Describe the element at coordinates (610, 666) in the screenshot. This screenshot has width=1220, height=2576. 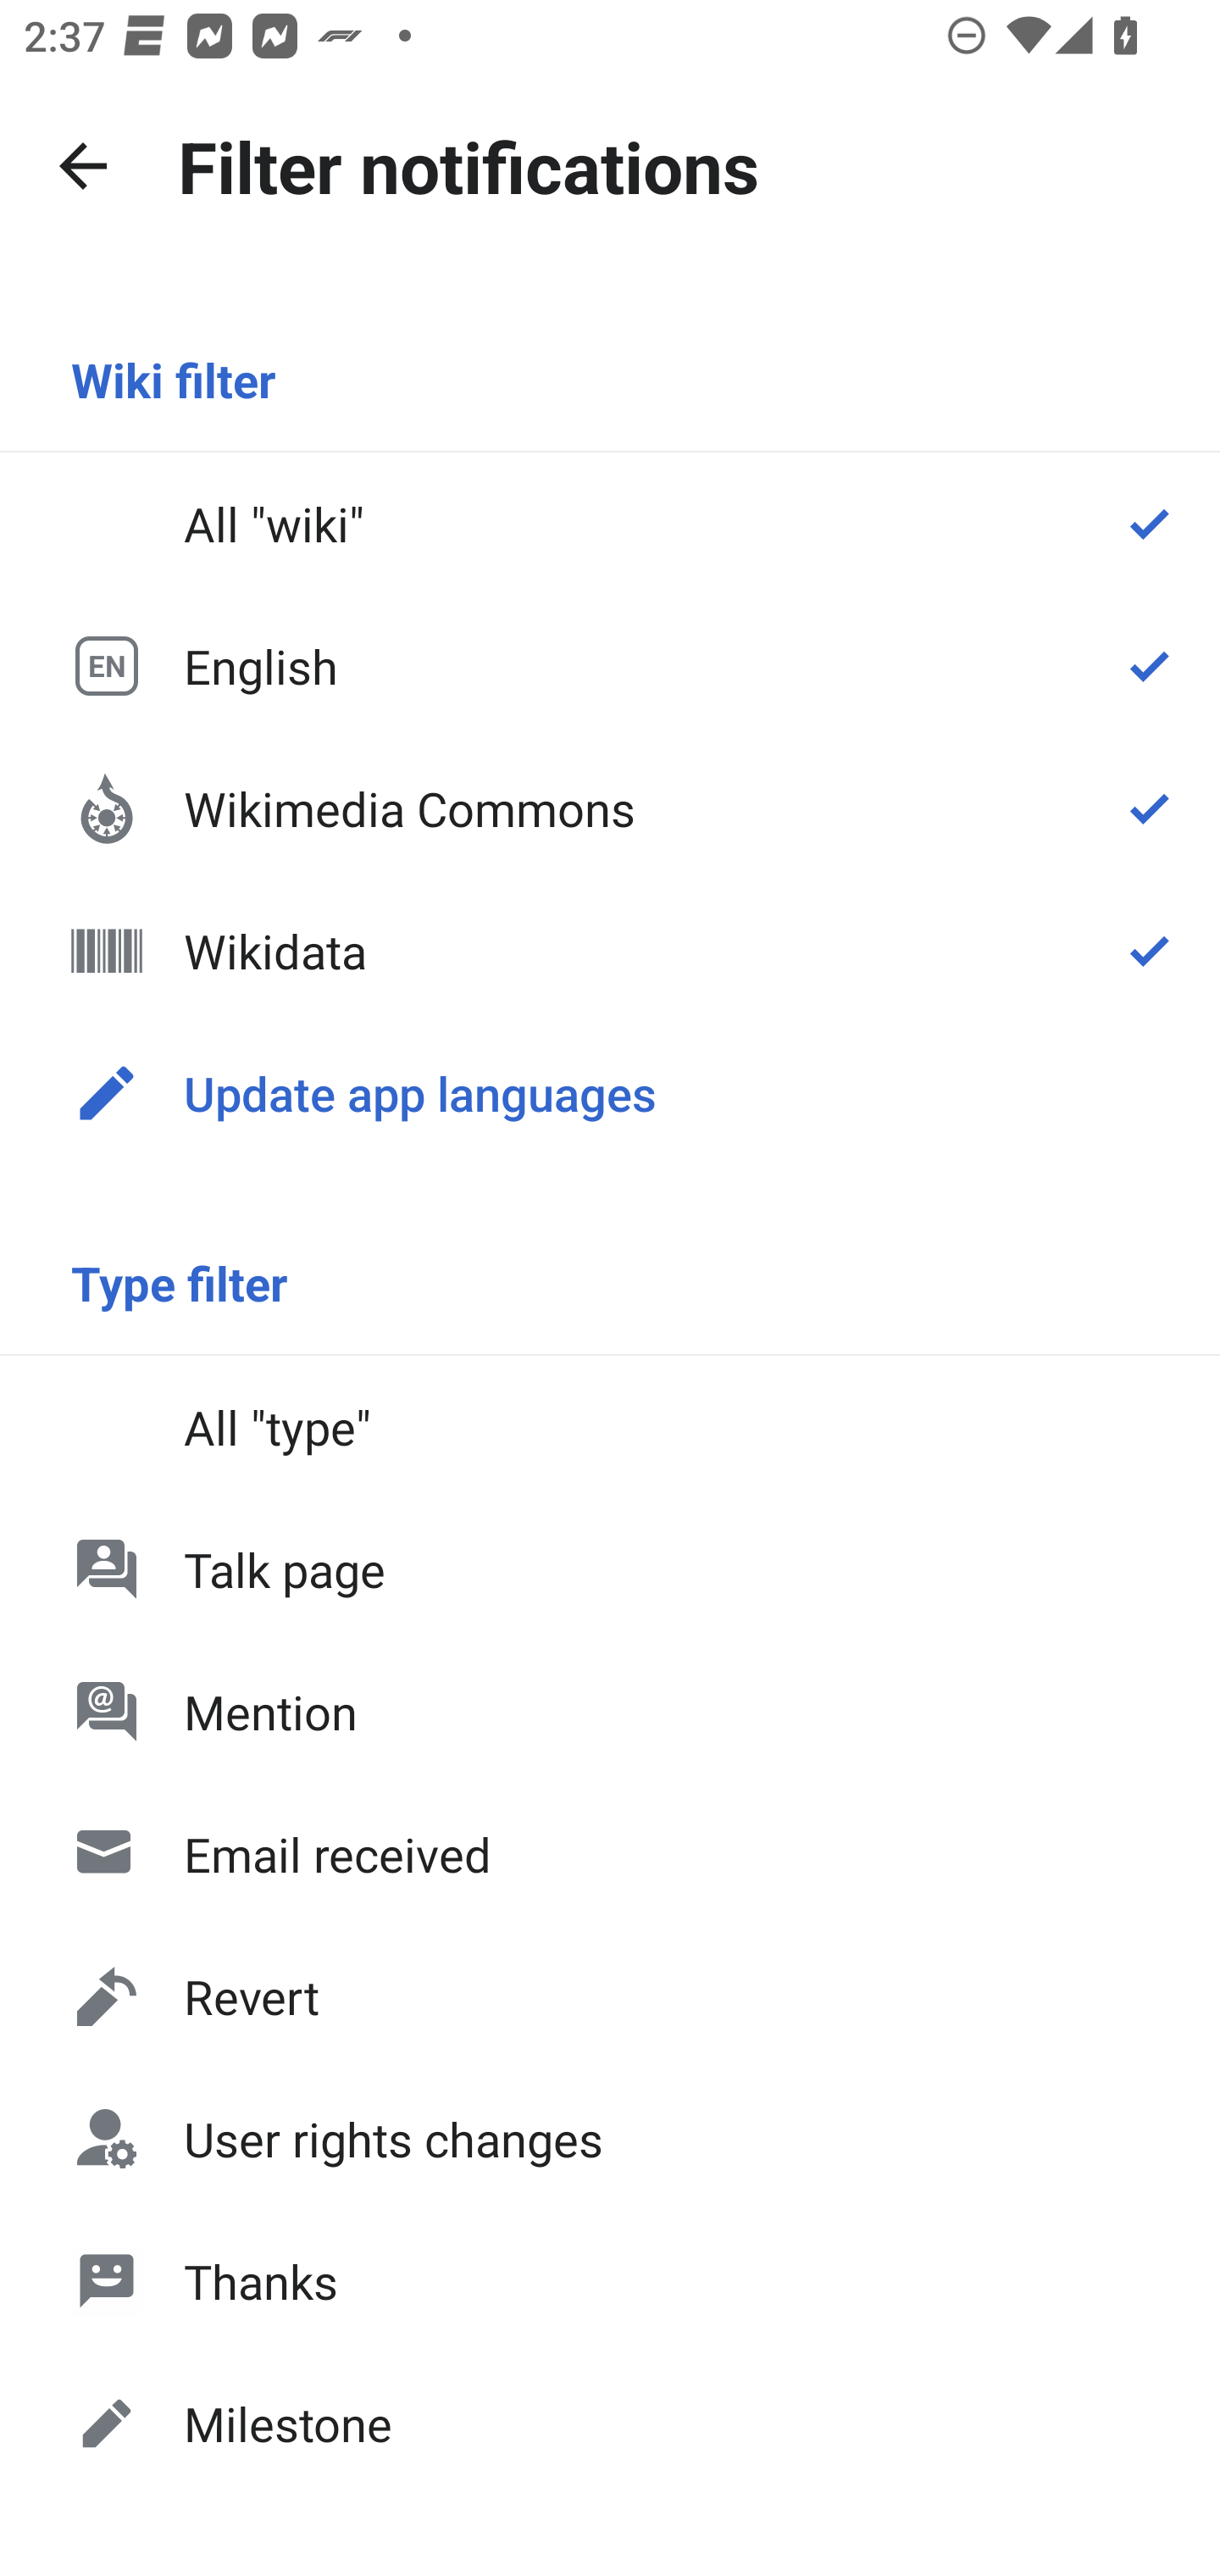
I see `EN English` at that location.